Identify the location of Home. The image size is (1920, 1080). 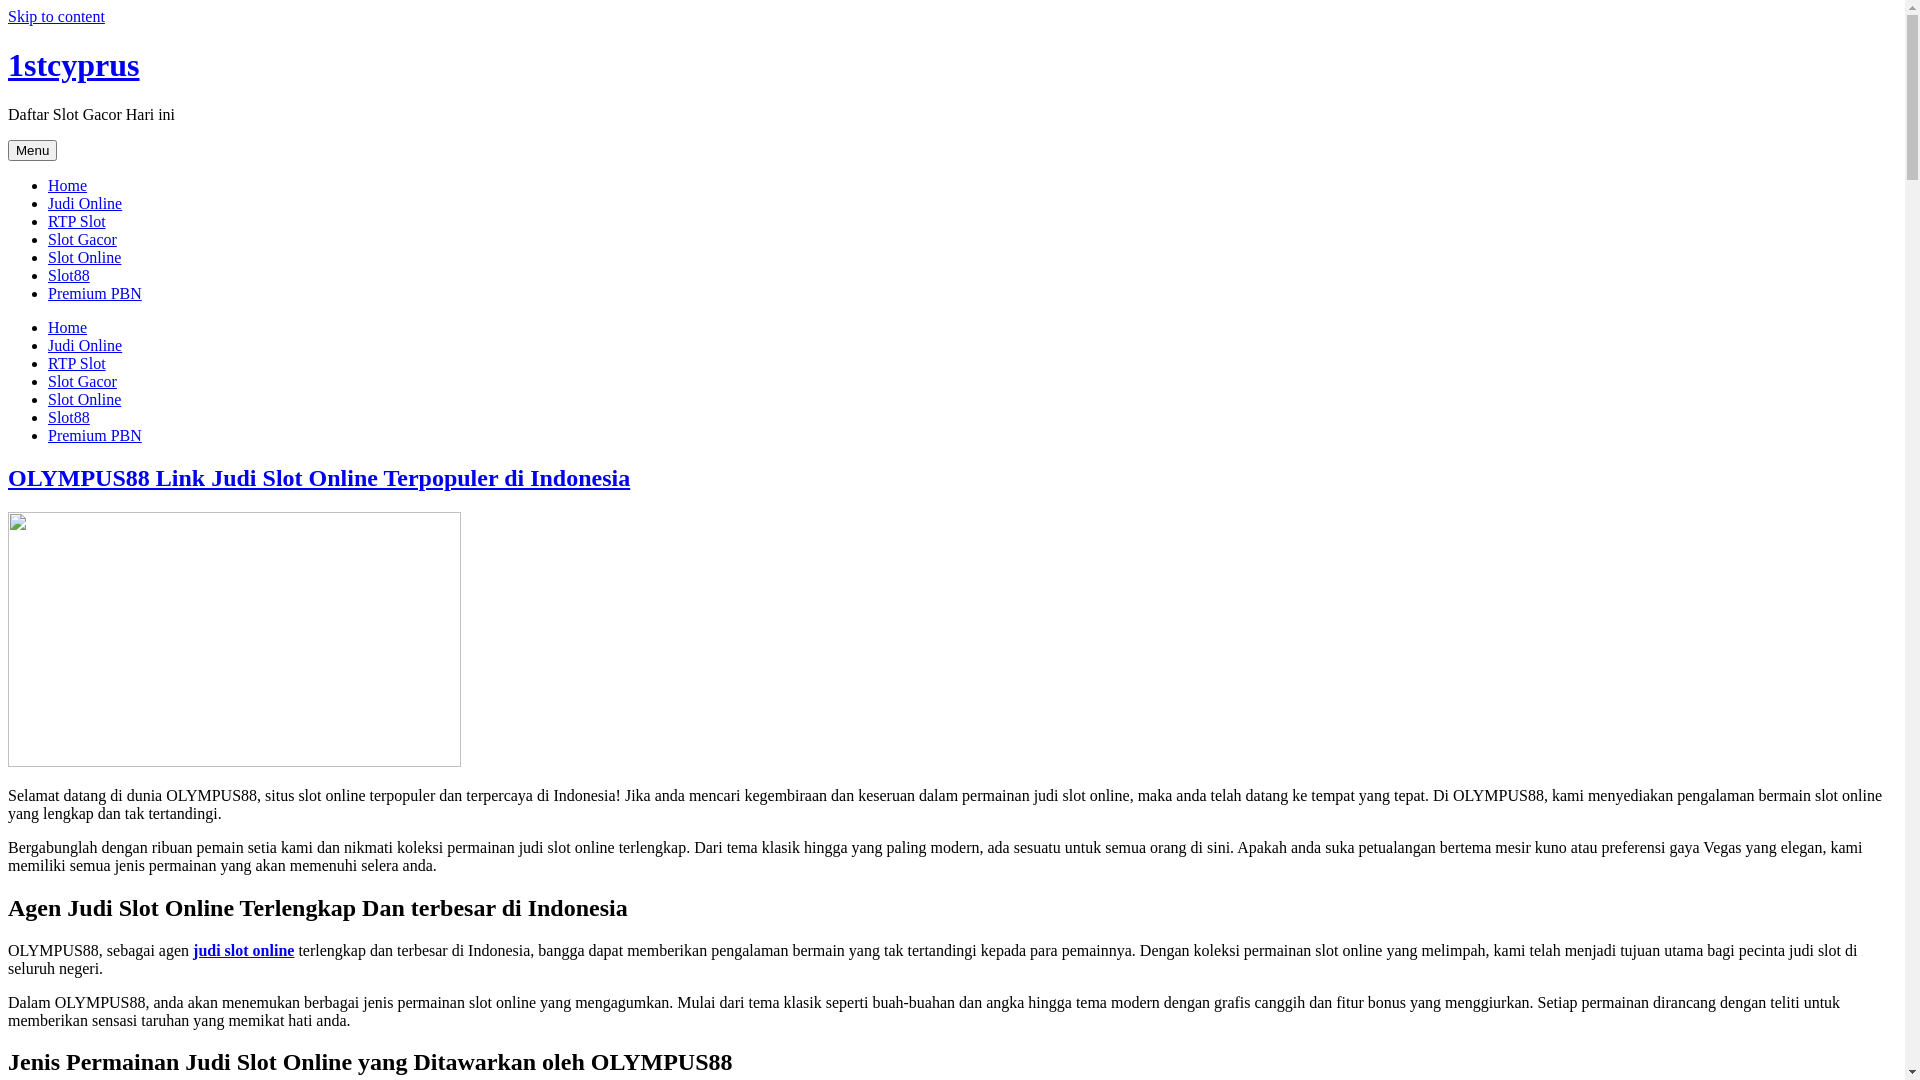
(68, 328).